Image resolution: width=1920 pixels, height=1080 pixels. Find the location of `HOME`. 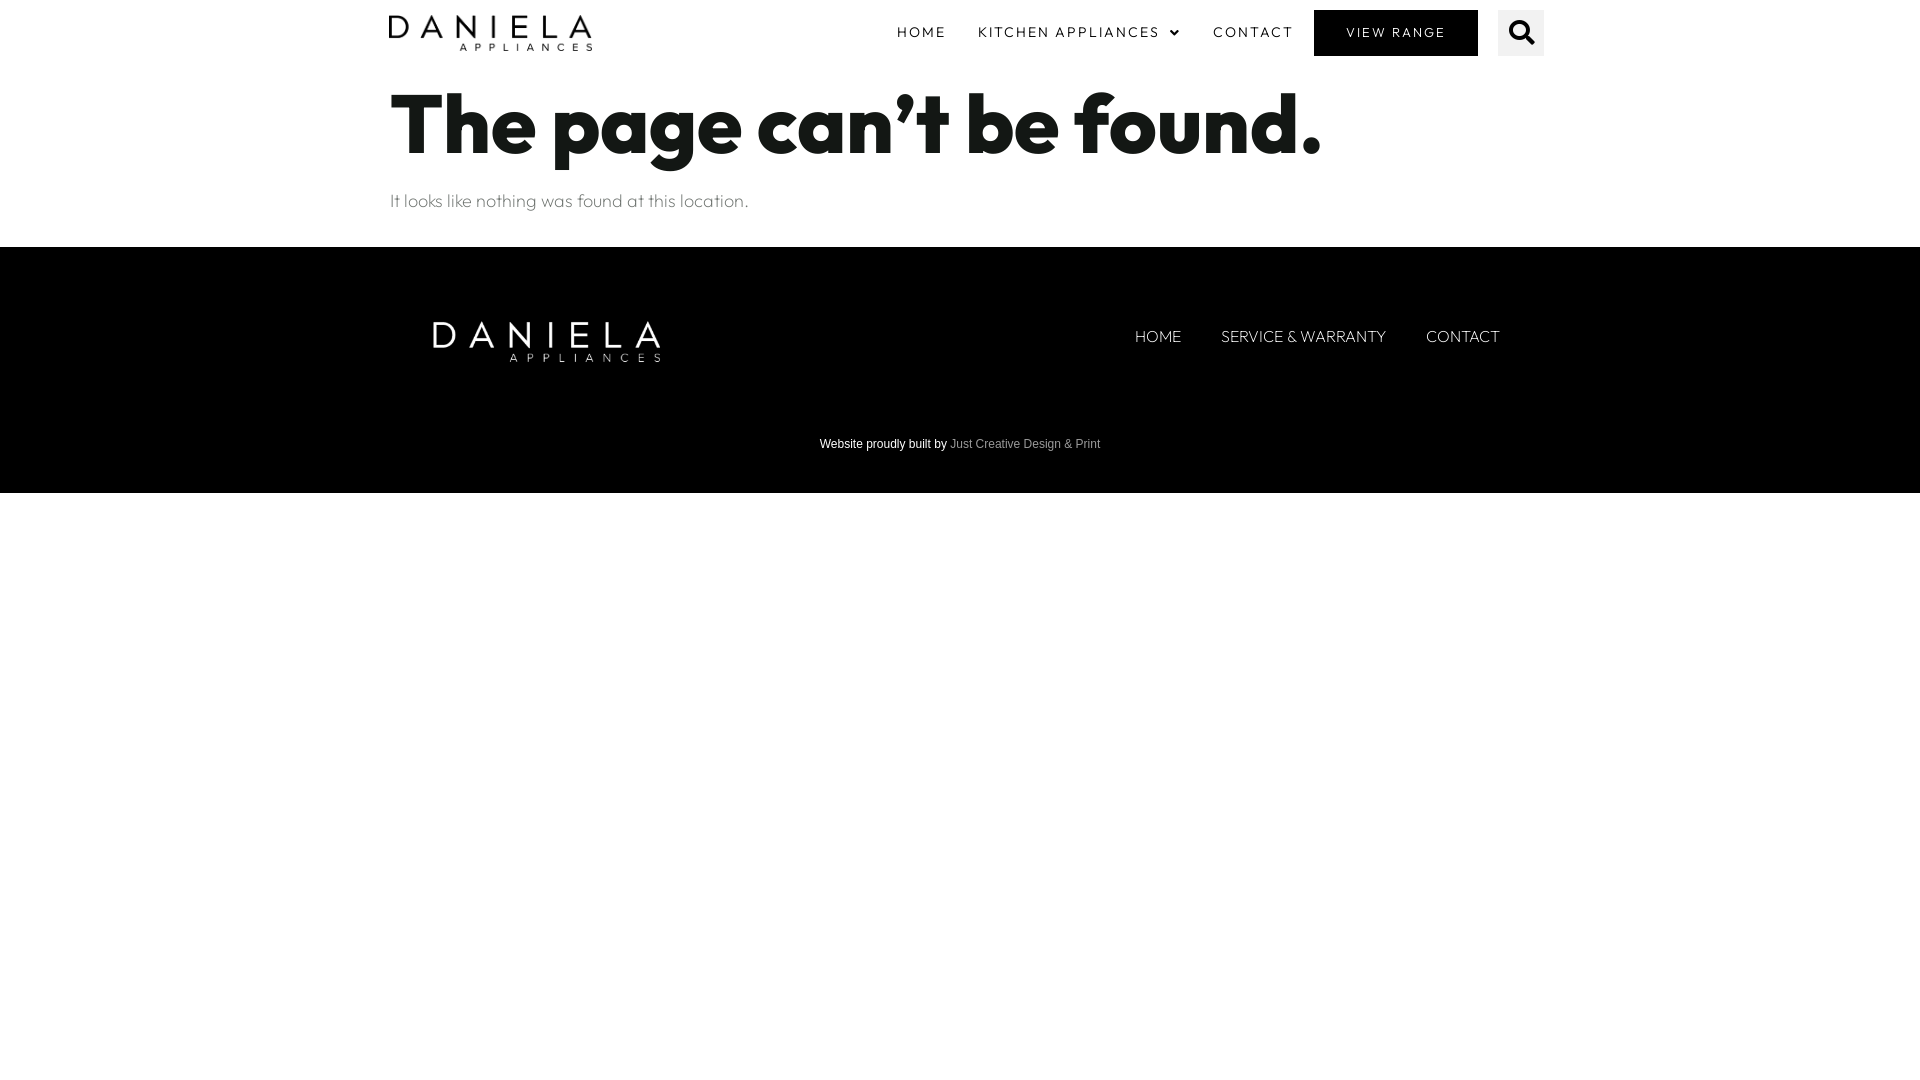

HOME is located at coordinates (1158, 336).